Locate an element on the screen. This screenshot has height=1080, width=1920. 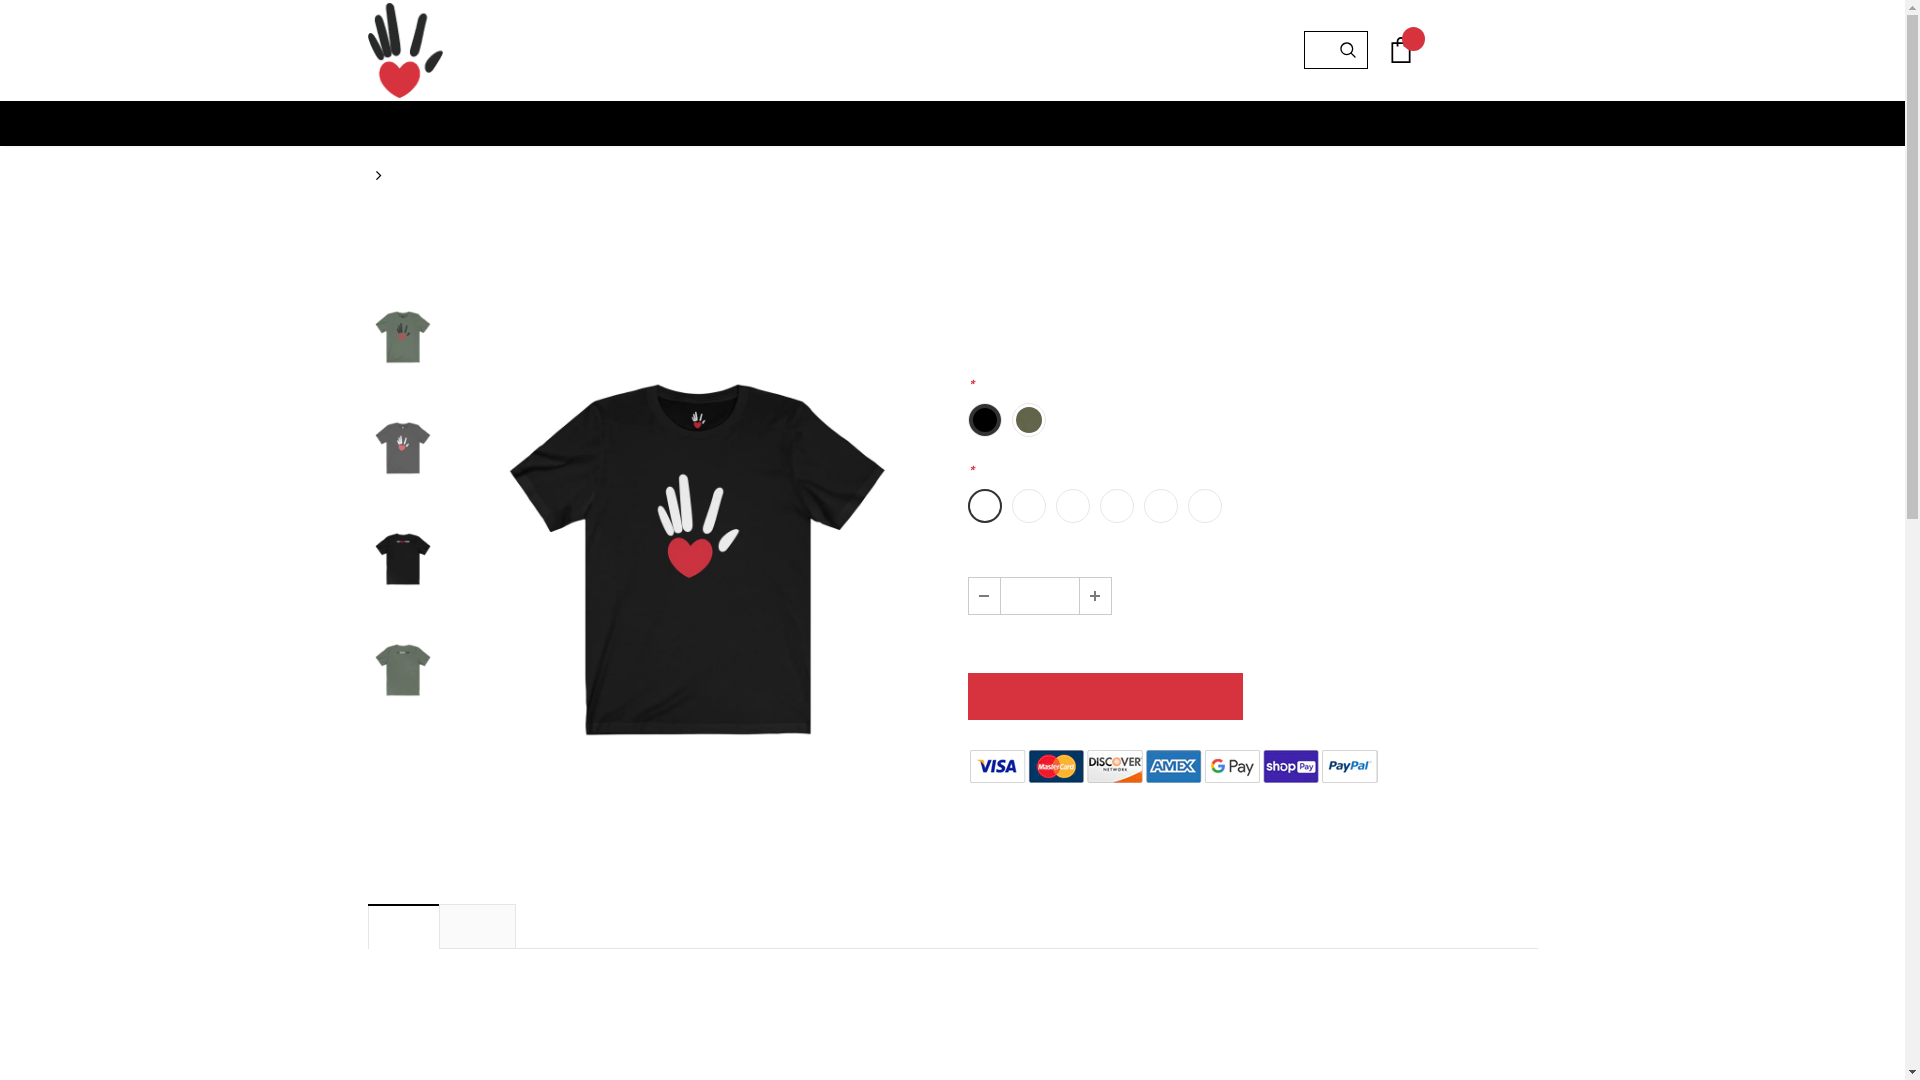
SHOP is located at coordinates (928, 124).